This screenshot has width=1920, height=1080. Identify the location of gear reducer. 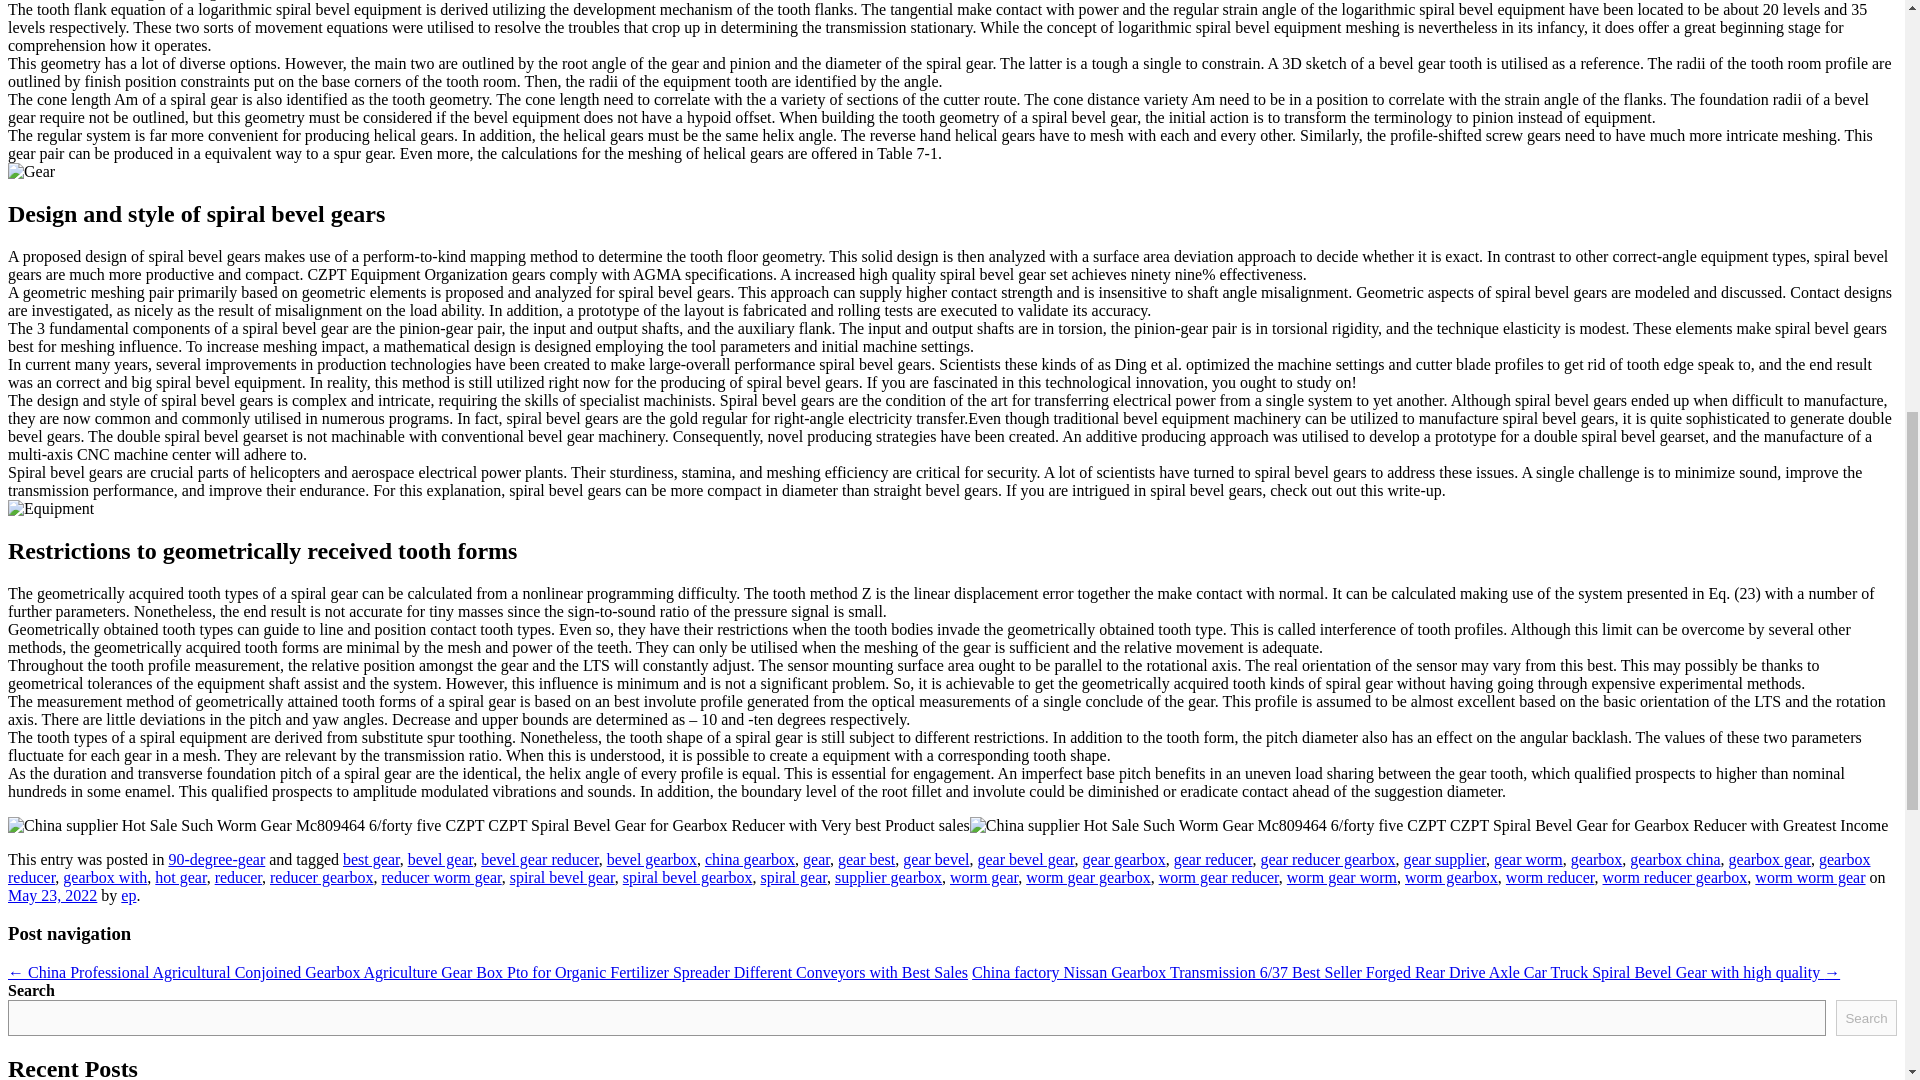
(1213, 860).